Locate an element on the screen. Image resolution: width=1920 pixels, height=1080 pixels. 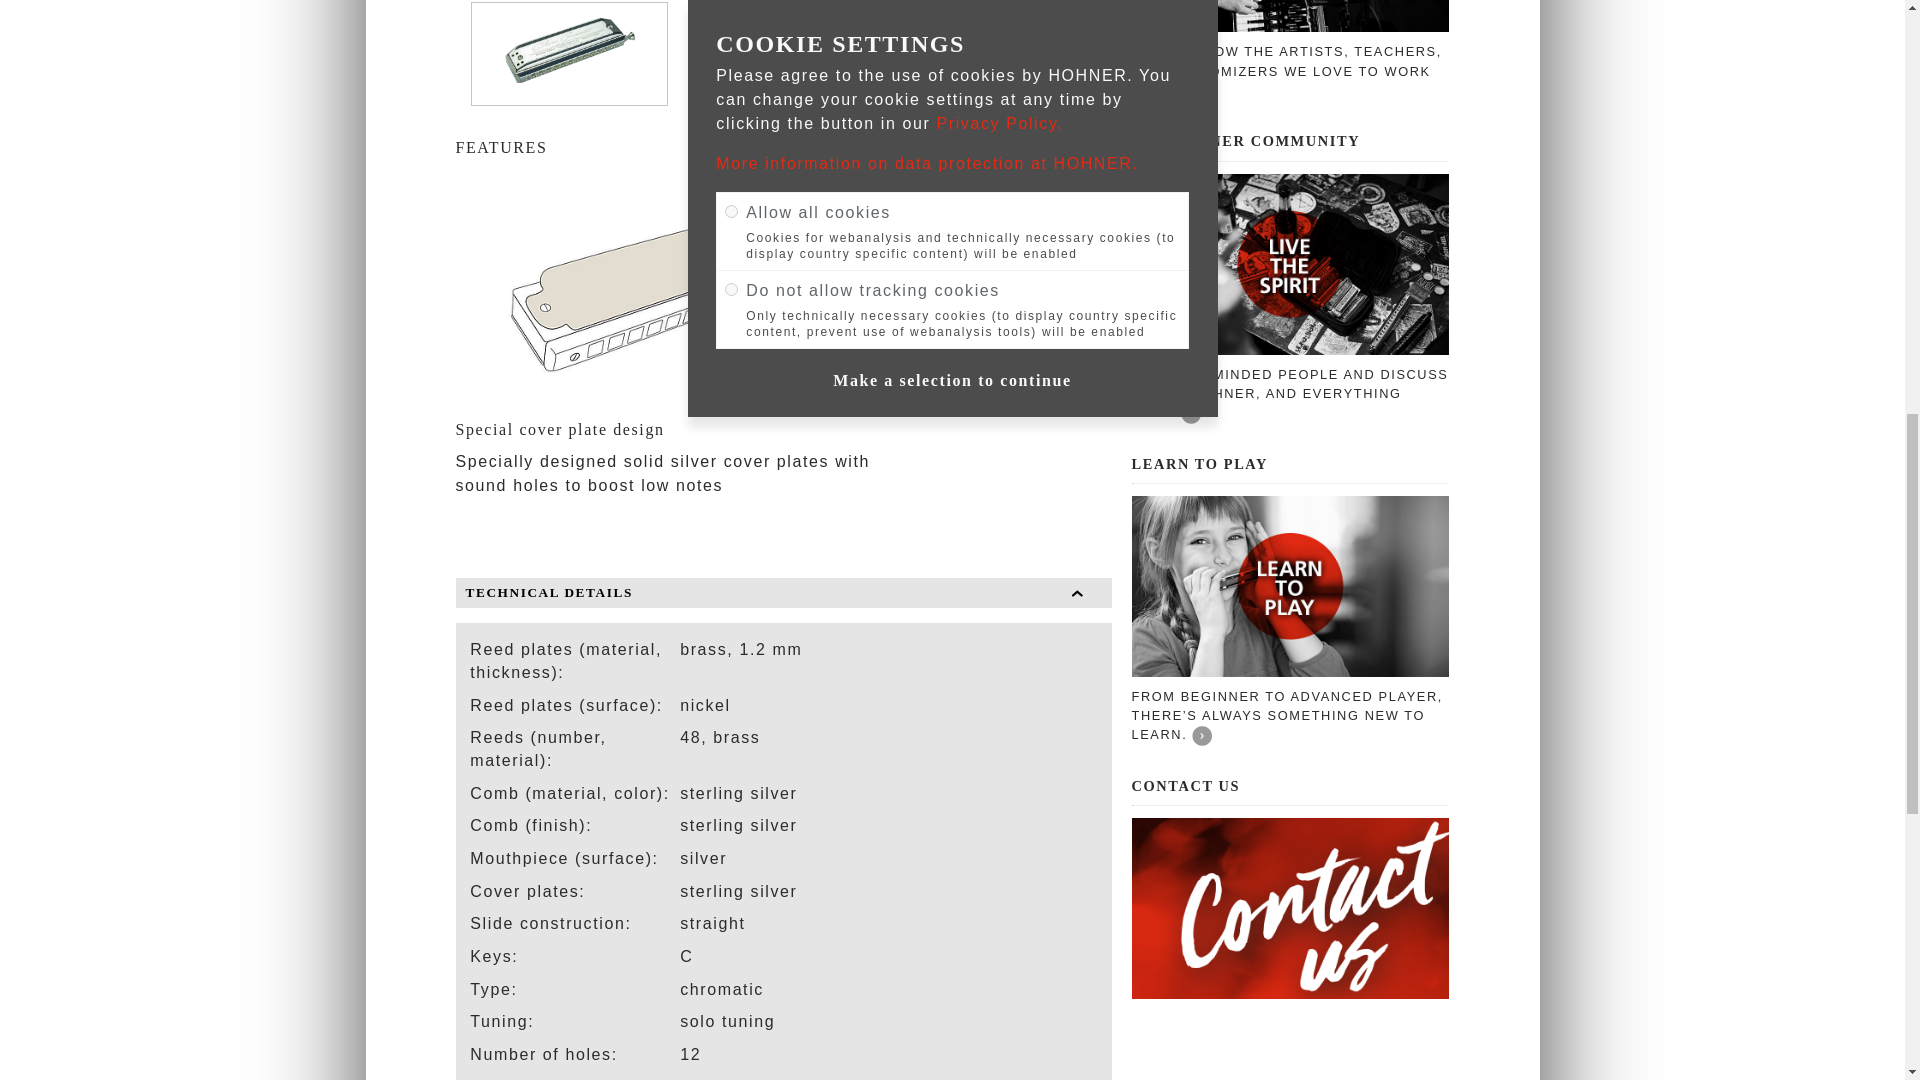
Three-piece mouthpiece design is located at coordinates (1008, 330).